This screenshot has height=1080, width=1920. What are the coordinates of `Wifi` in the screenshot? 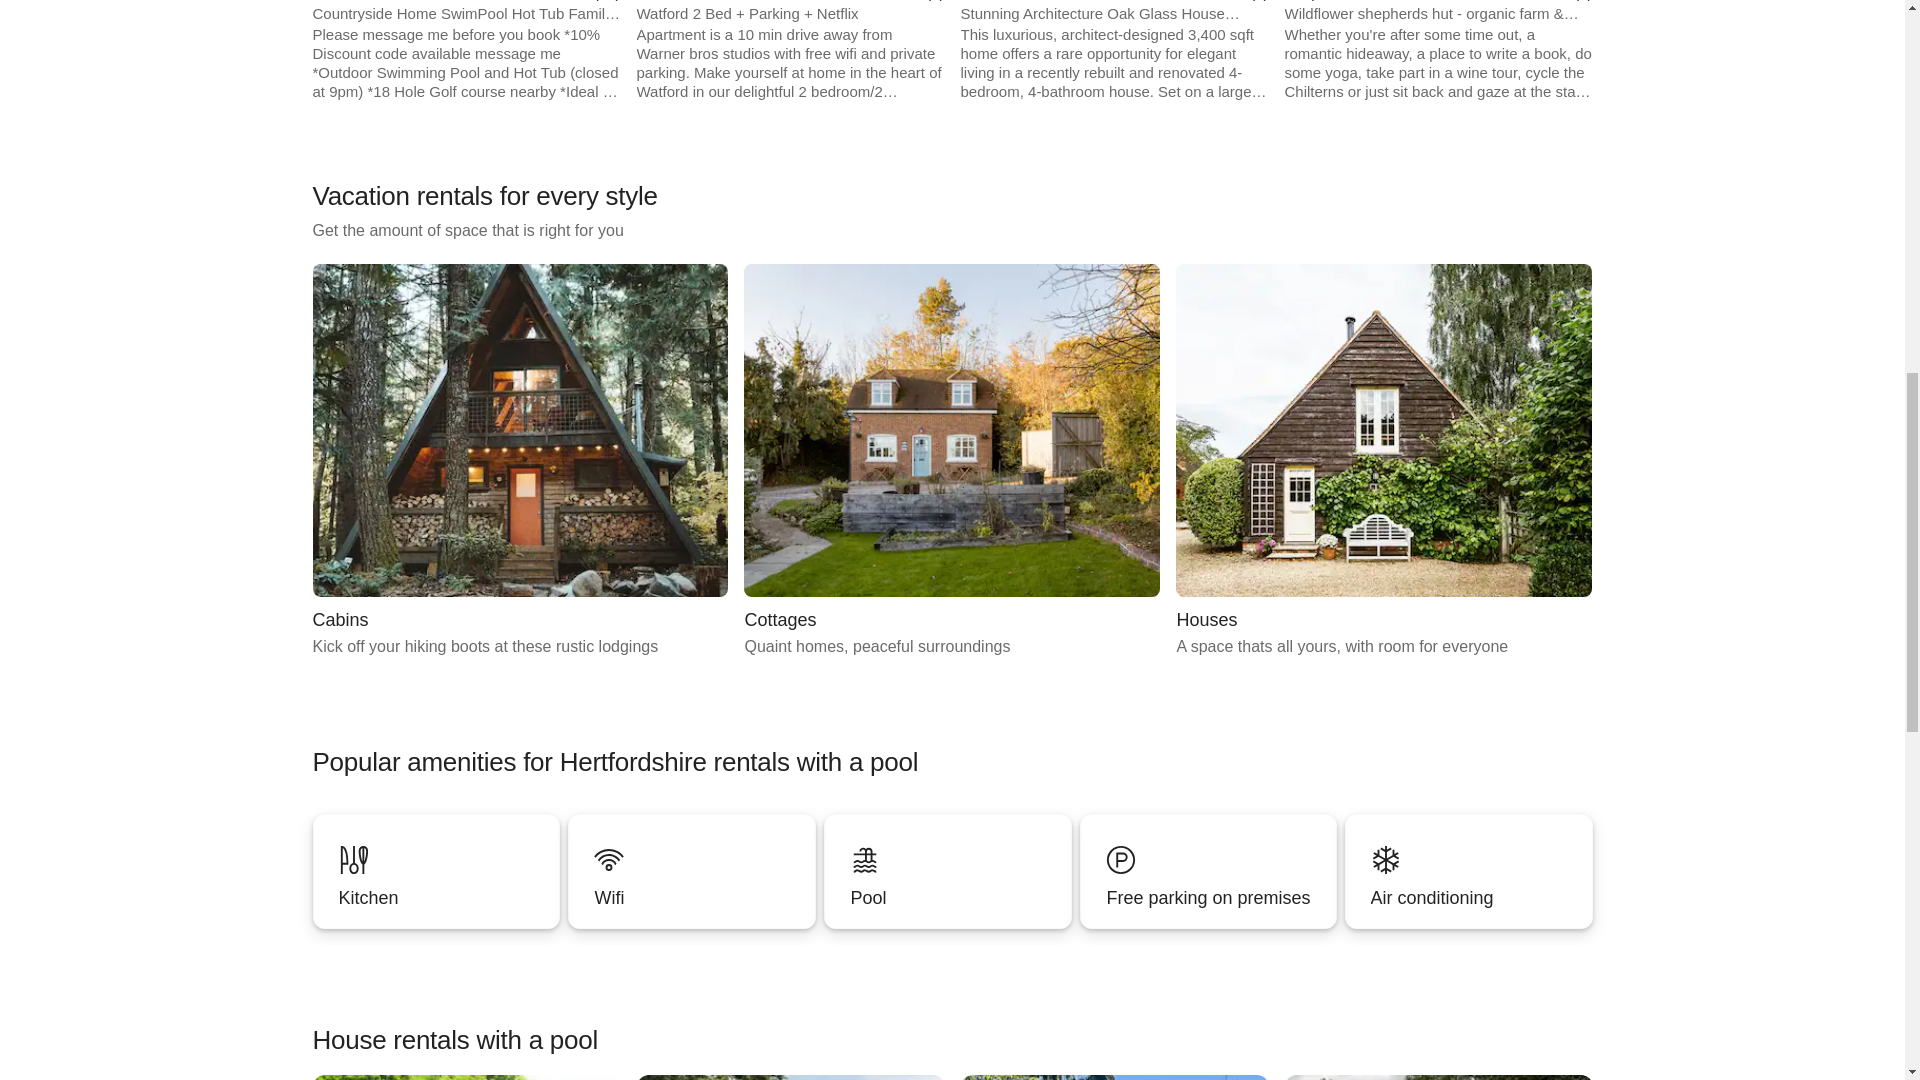 It's located at (436, 871).